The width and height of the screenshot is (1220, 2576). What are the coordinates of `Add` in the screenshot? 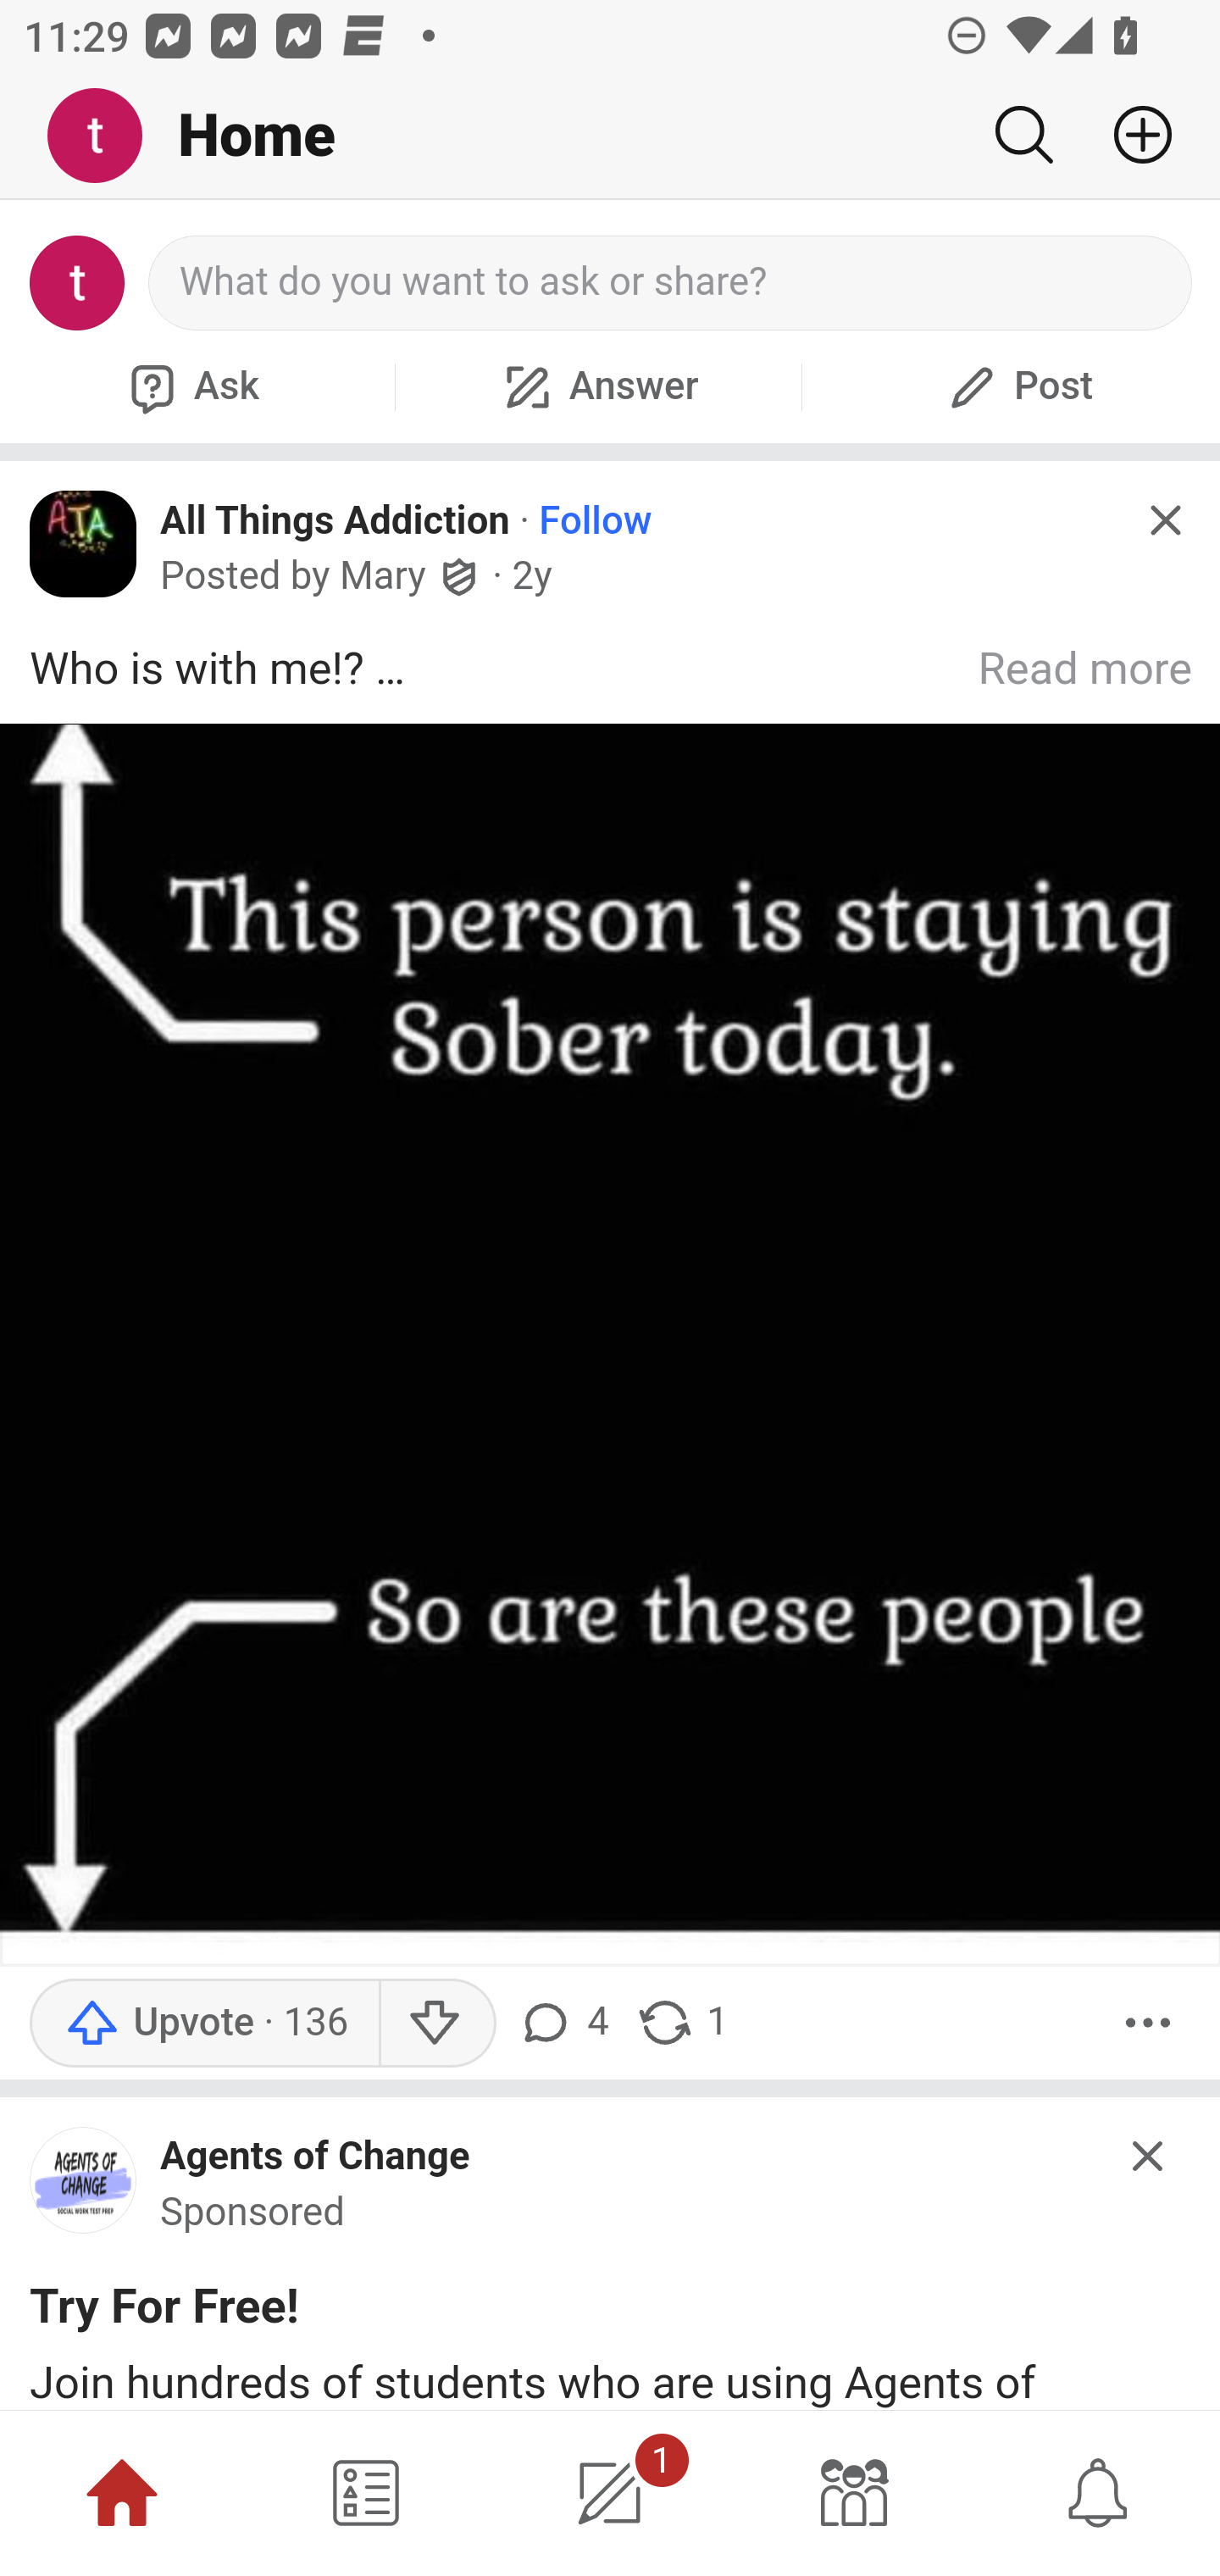 It's located at (1130, 135).